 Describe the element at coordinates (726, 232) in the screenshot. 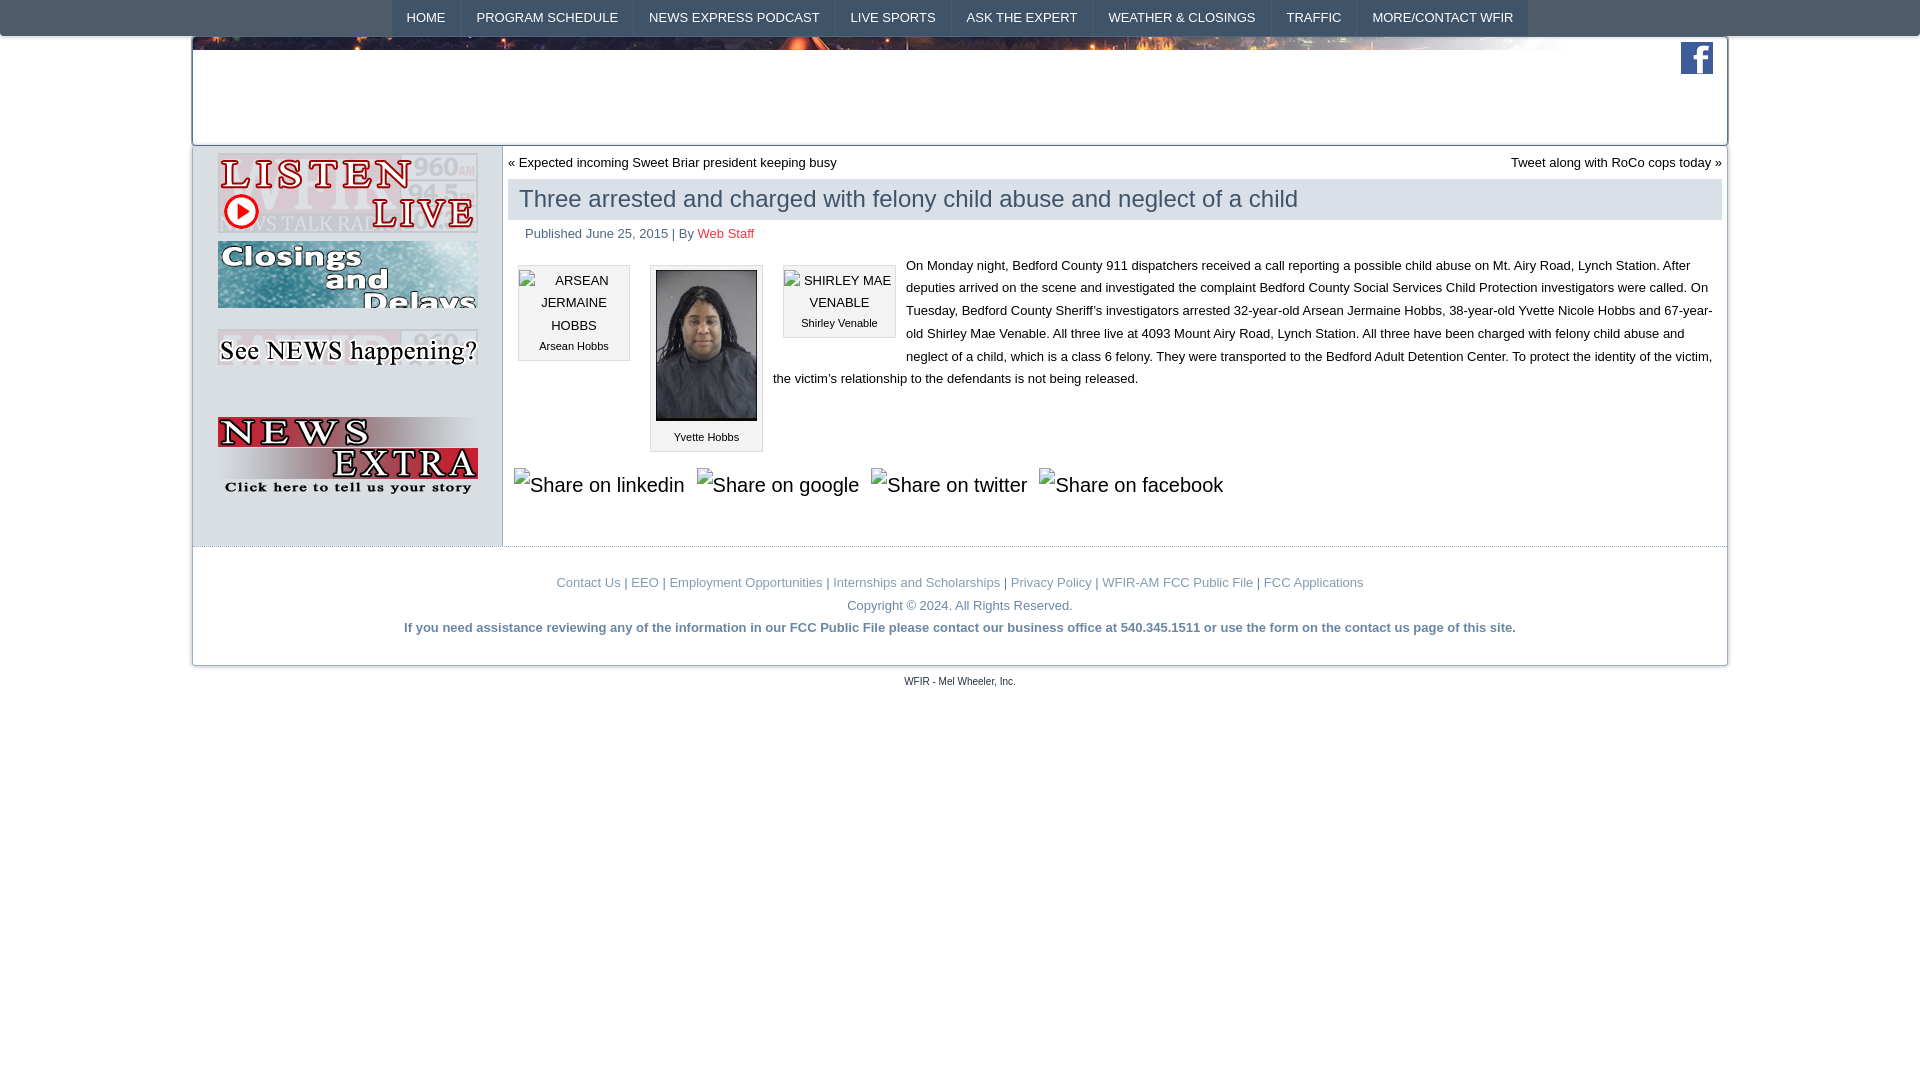

I see `Web Staff` at that location.